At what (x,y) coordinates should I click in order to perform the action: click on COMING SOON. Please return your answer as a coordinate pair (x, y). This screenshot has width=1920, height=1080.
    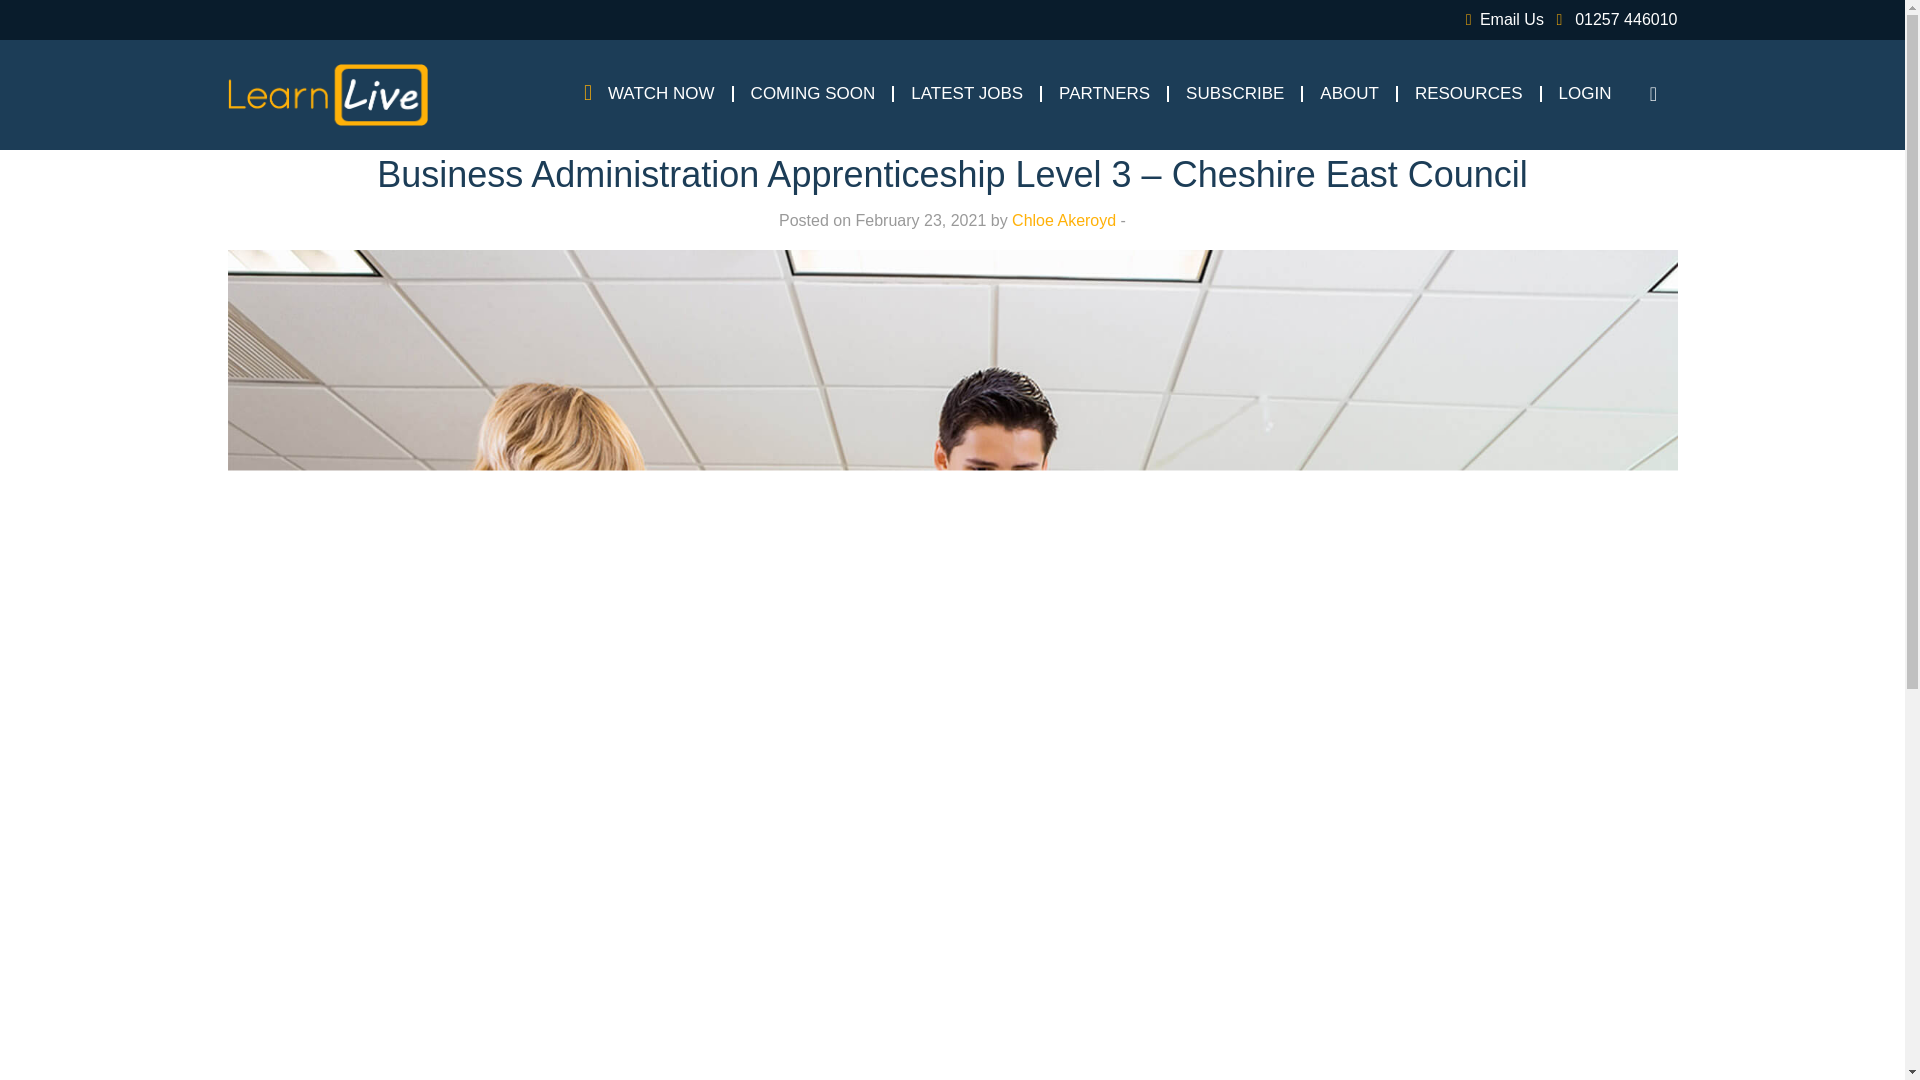
    Looking at the image, I should click on (814, 93).